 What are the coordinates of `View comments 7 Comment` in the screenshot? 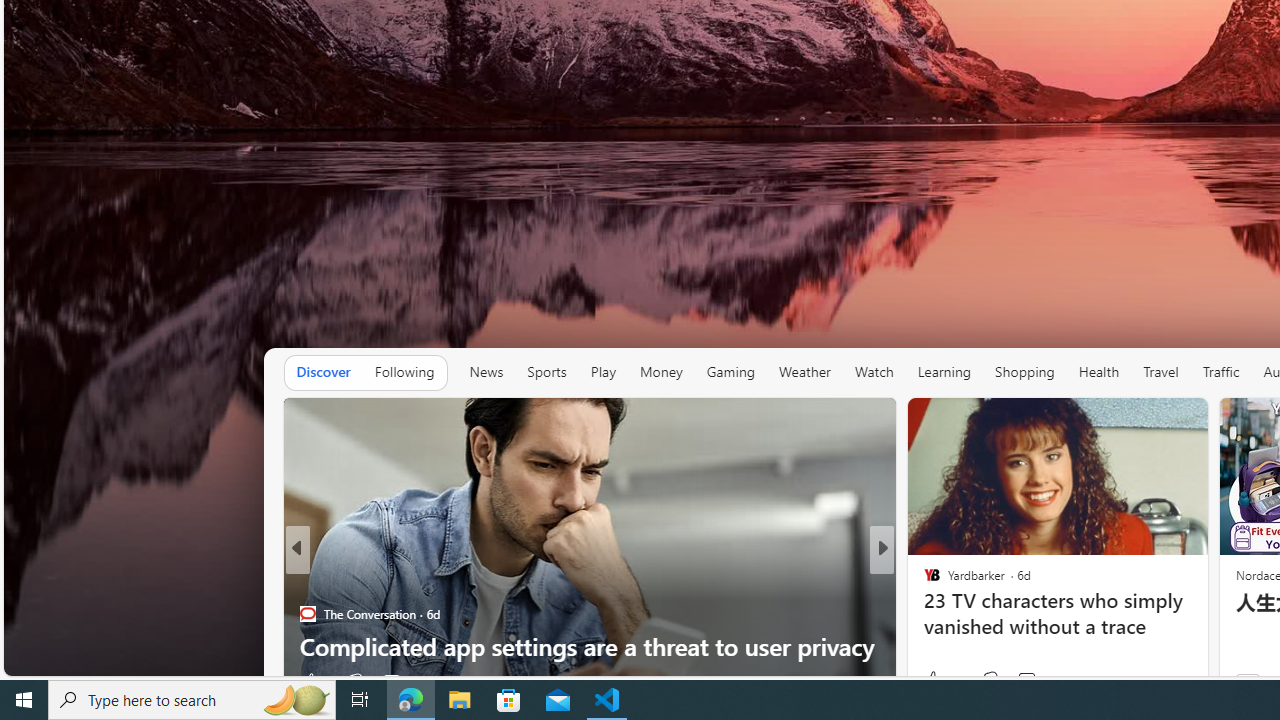 It's located at (1020, 681).